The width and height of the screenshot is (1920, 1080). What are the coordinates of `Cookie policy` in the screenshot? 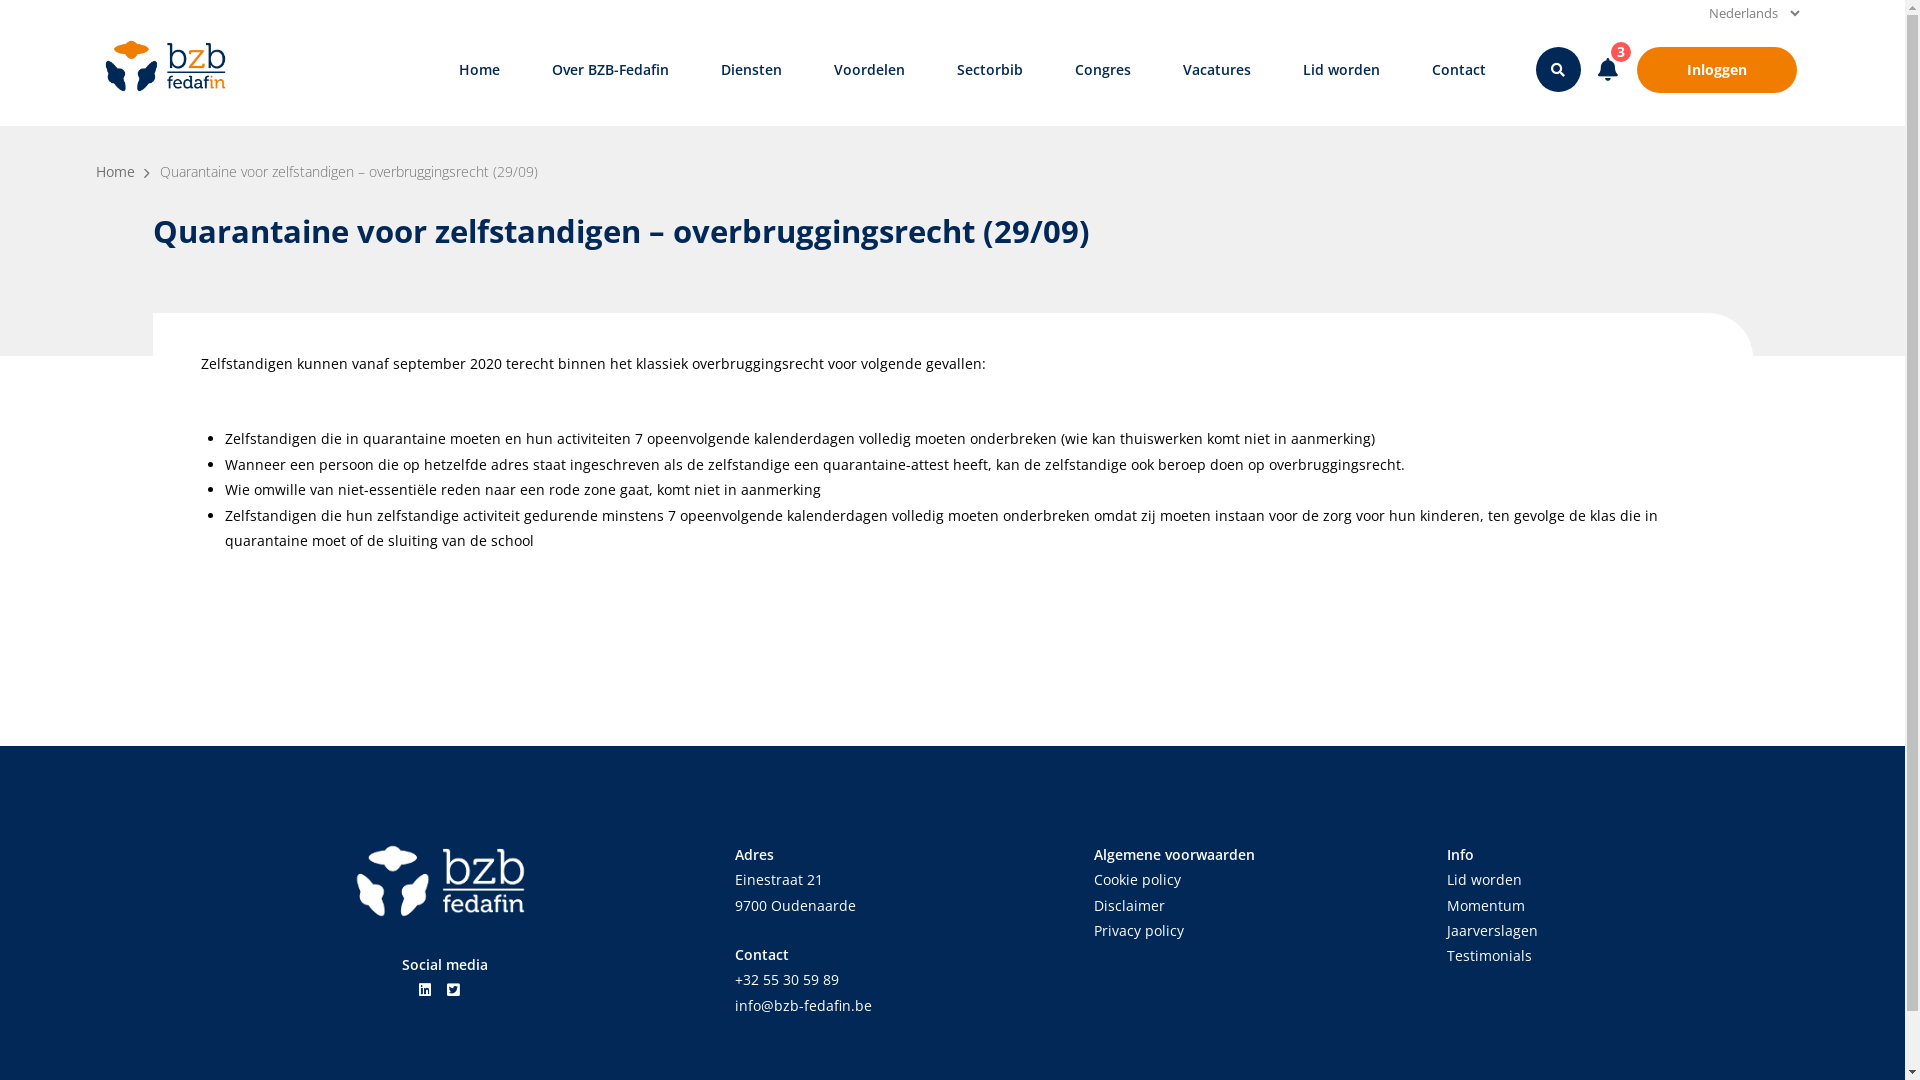 It's located at (1138, 880).